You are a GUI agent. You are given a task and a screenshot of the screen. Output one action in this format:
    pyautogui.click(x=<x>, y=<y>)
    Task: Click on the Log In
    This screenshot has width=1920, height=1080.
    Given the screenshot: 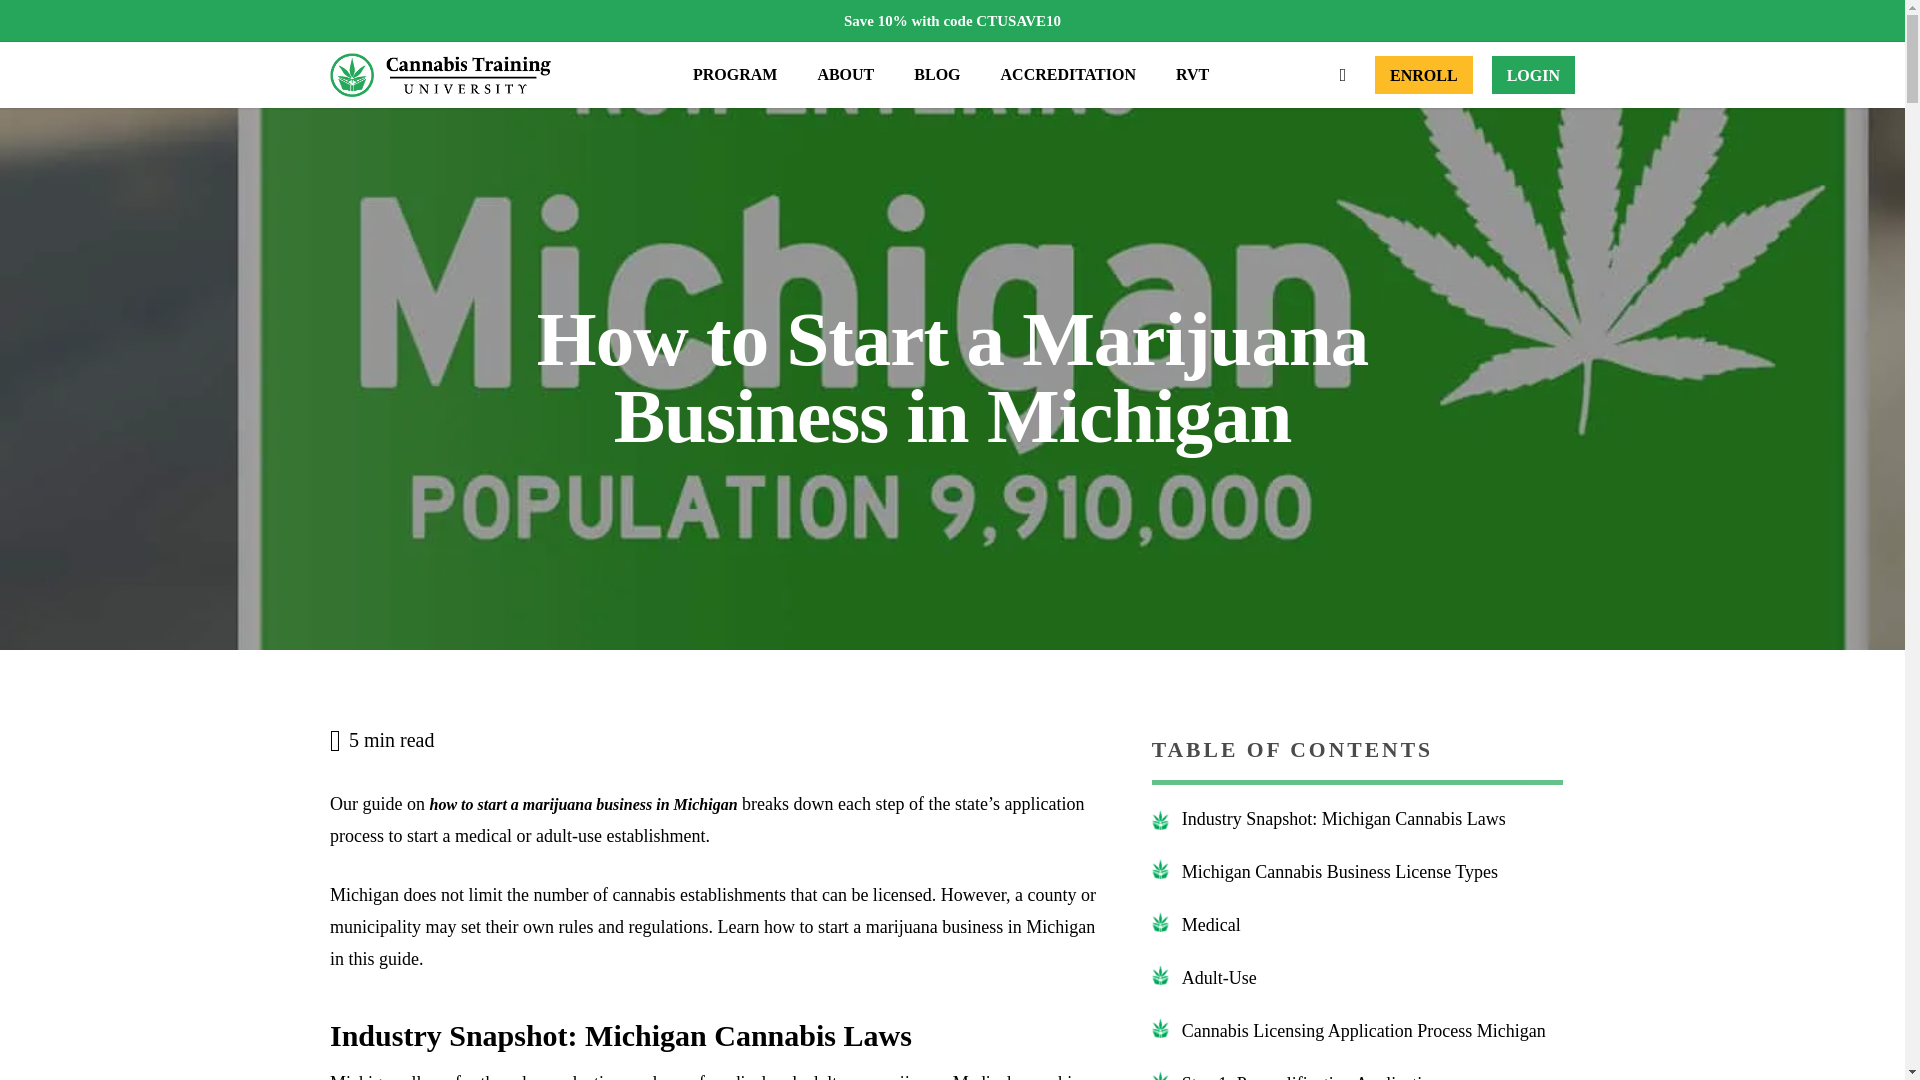 What is the action you would take?
    pyautogui.click(x=1532, y=74)
    